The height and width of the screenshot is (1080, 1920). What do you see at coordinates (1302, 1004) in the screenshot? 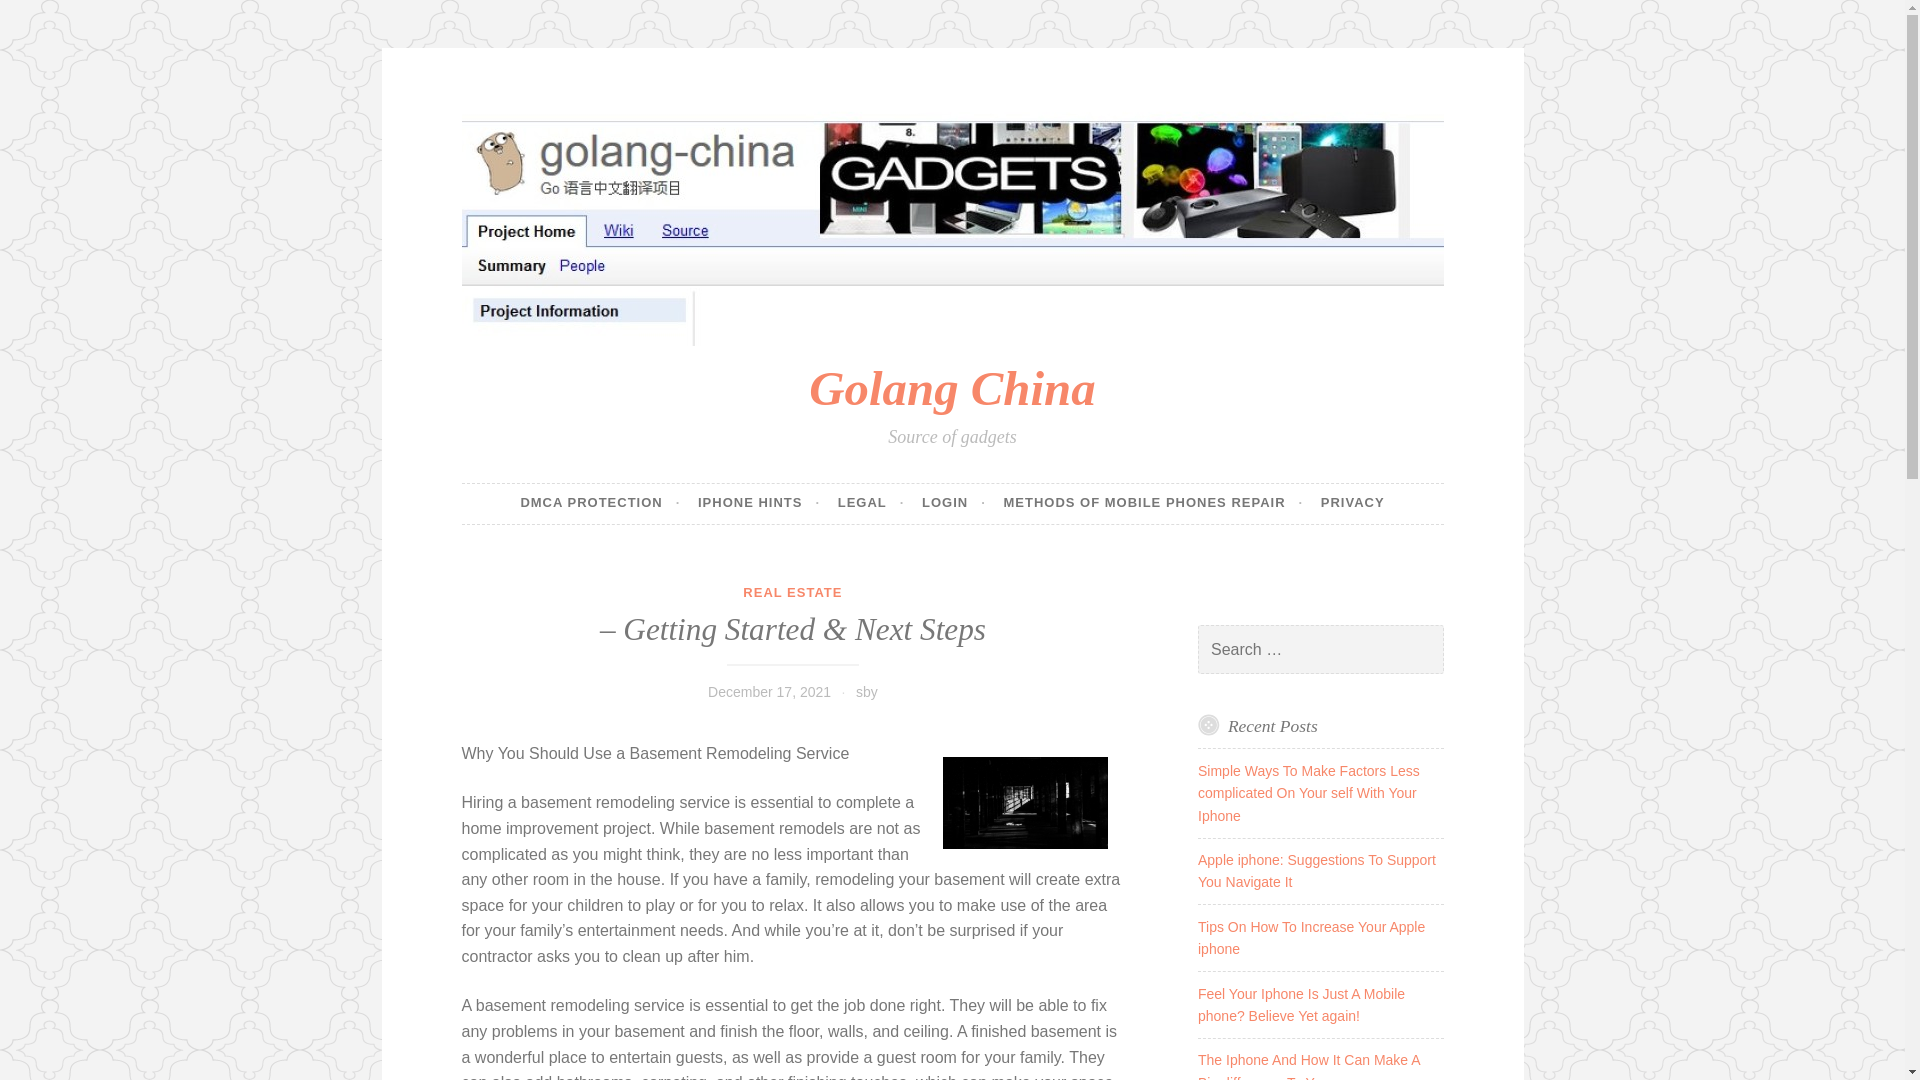
I see `Feel Your Iphone Is Just A Mobile phone? Believe Yet again!` at bounding box center [1302, 1004].